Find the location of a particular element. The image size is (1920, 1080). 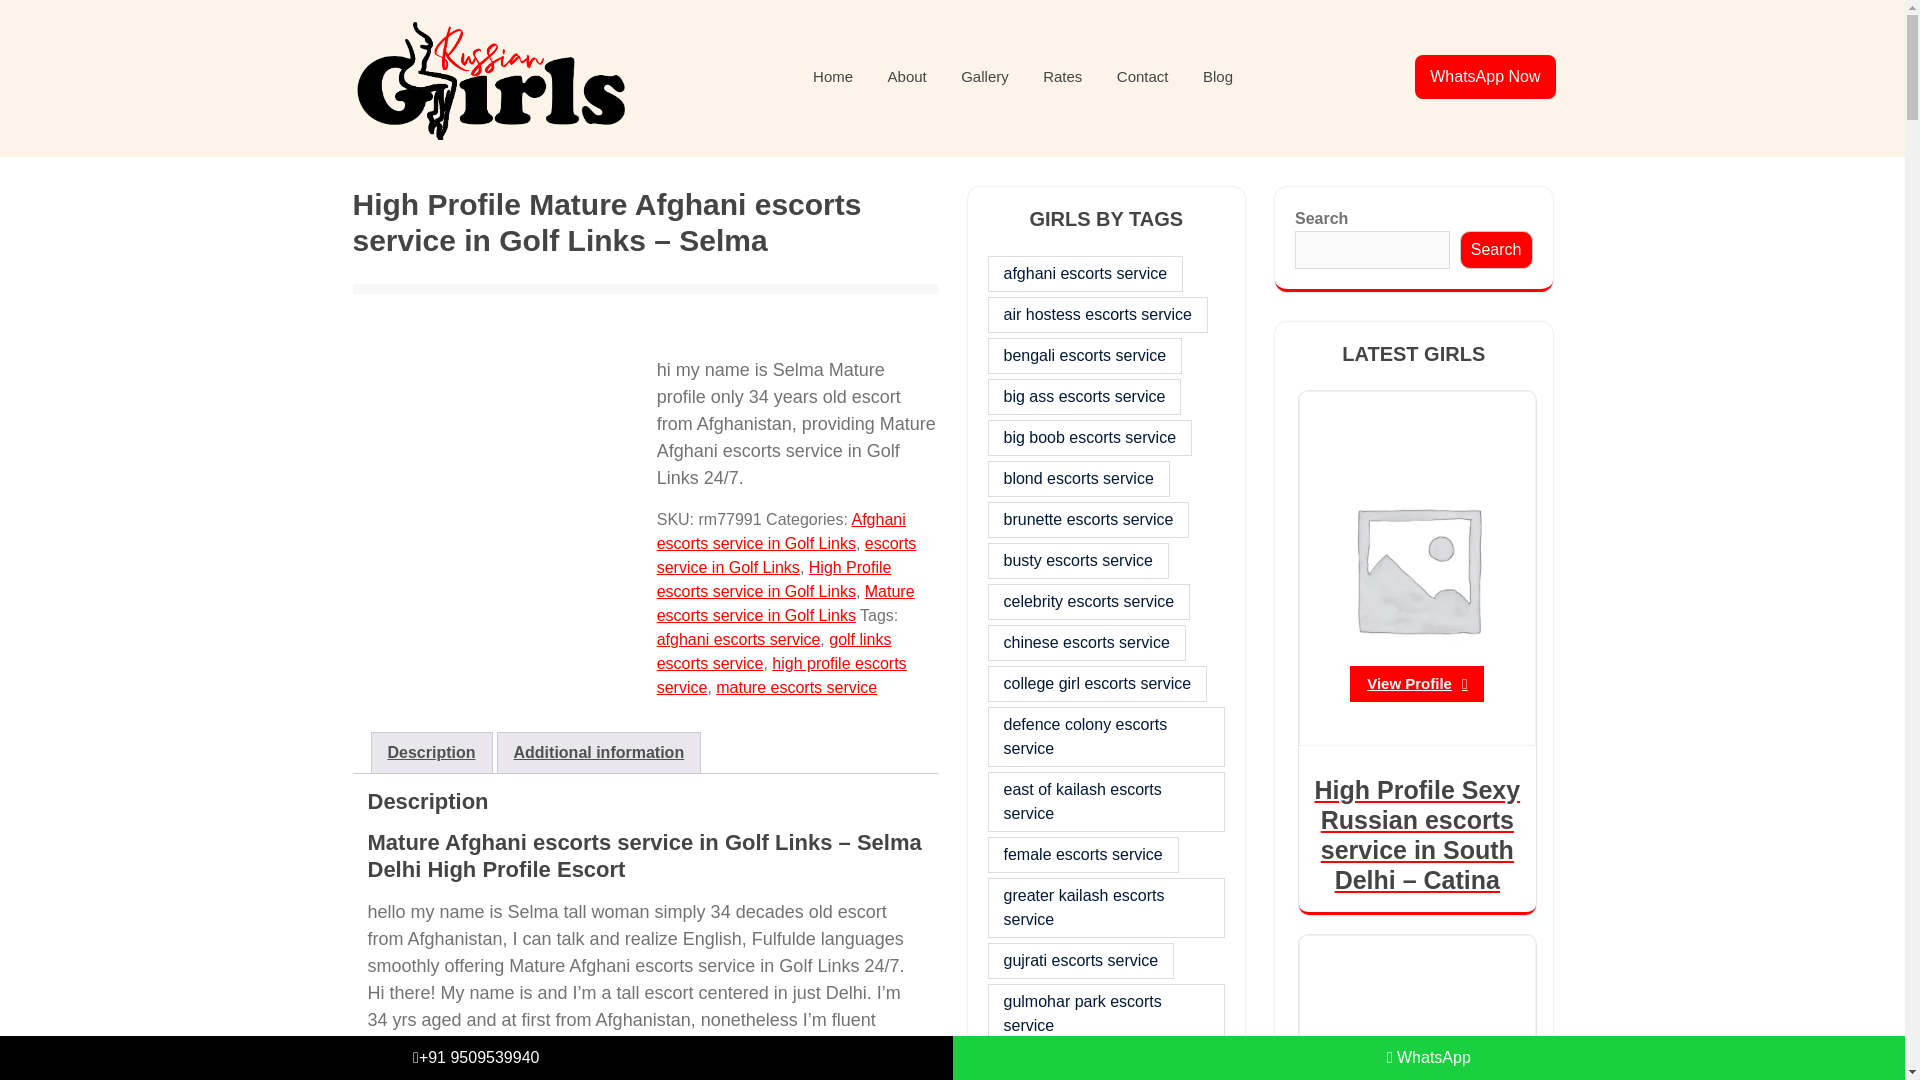

Rates is located at coordinates (1062, 78).